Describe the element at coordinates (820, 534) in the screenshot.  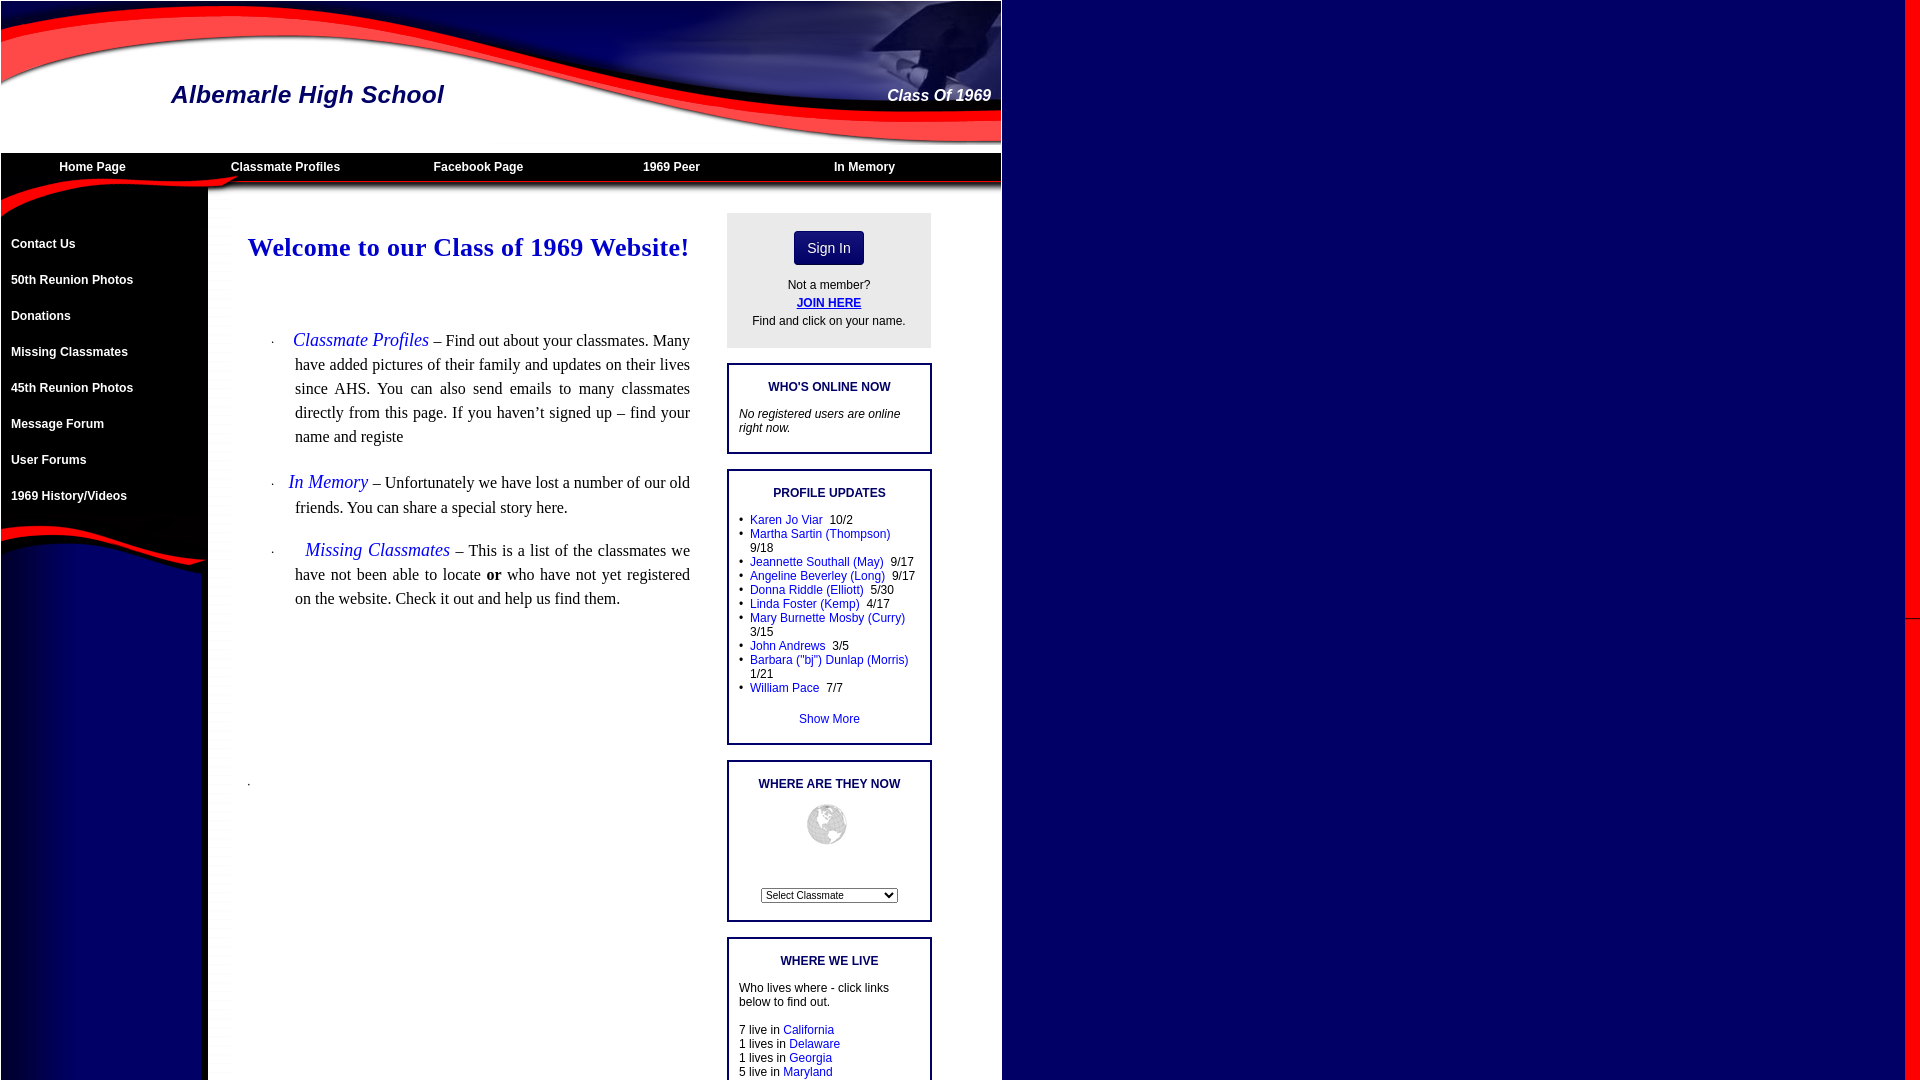
I see `Martha Sartin (Thompson)` at that location.